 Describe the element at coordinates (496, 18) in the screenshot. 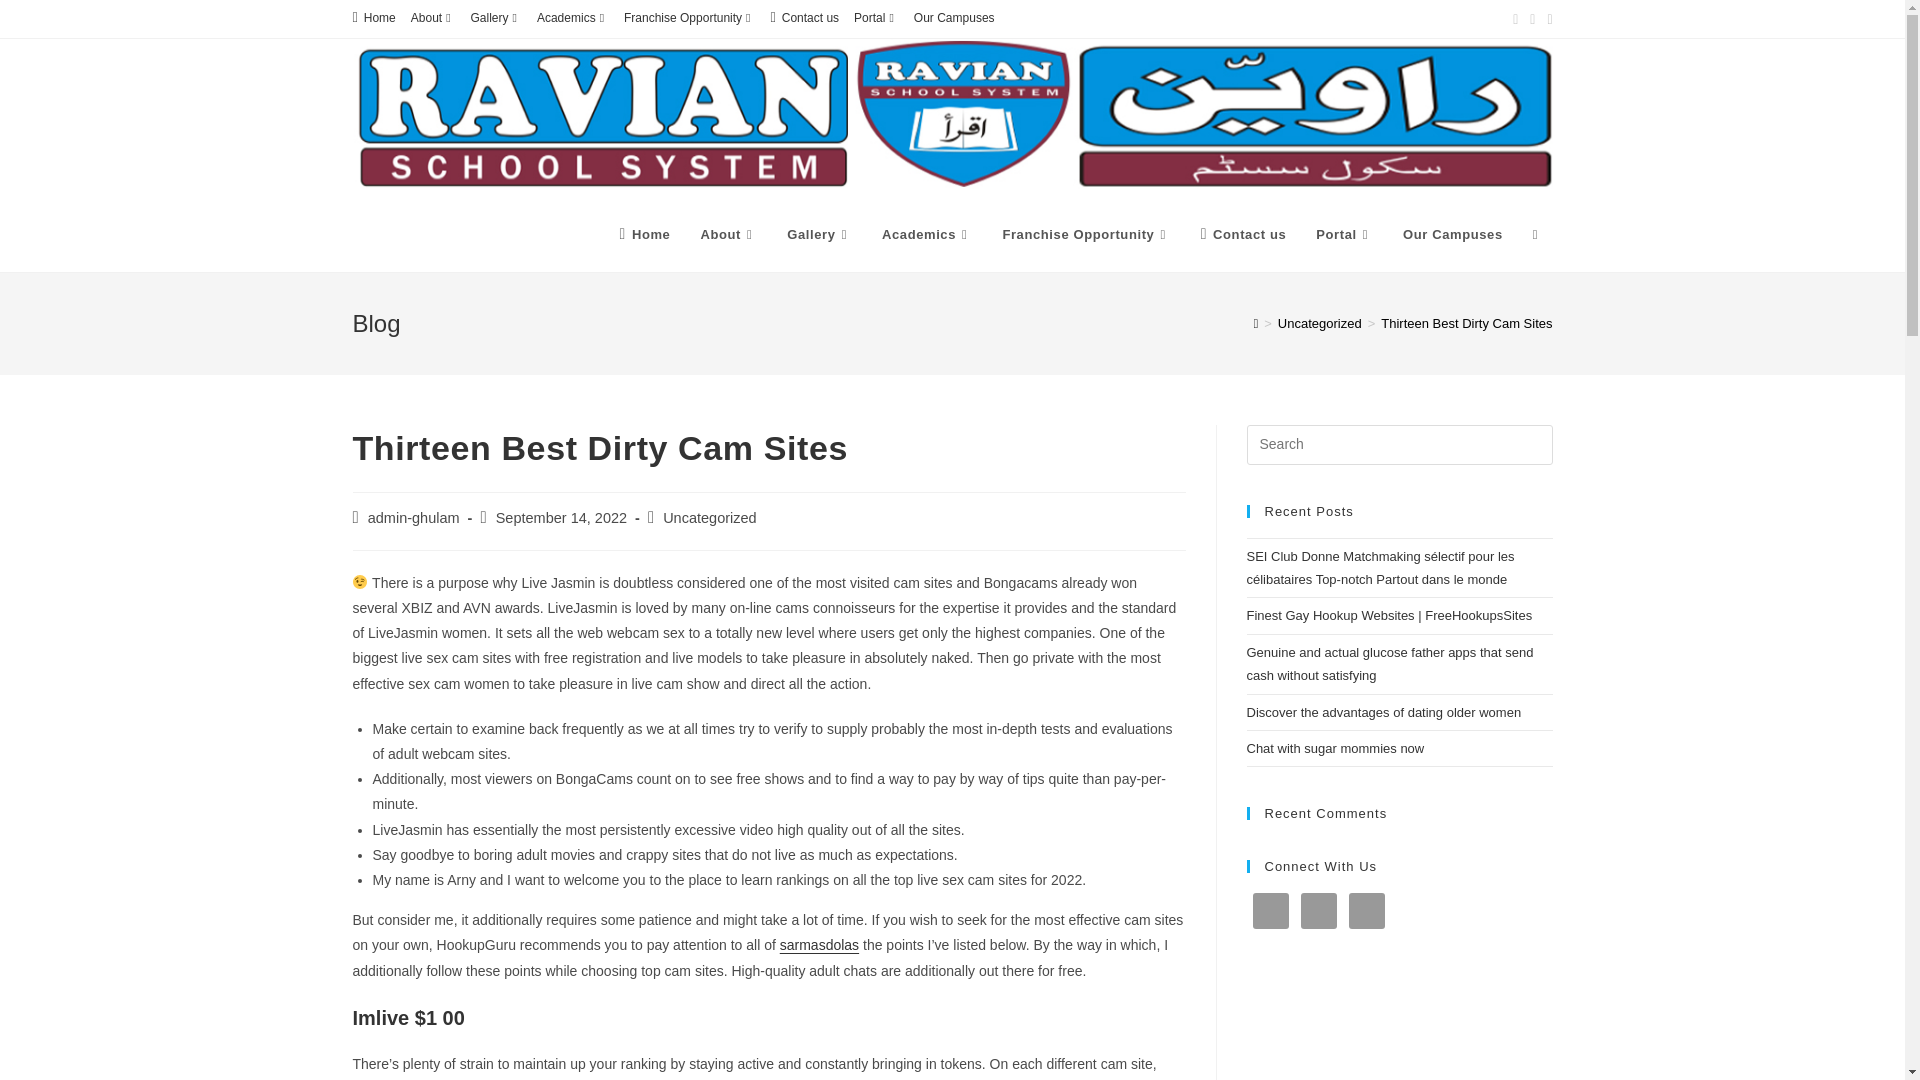

I see `Gallery` at that location.